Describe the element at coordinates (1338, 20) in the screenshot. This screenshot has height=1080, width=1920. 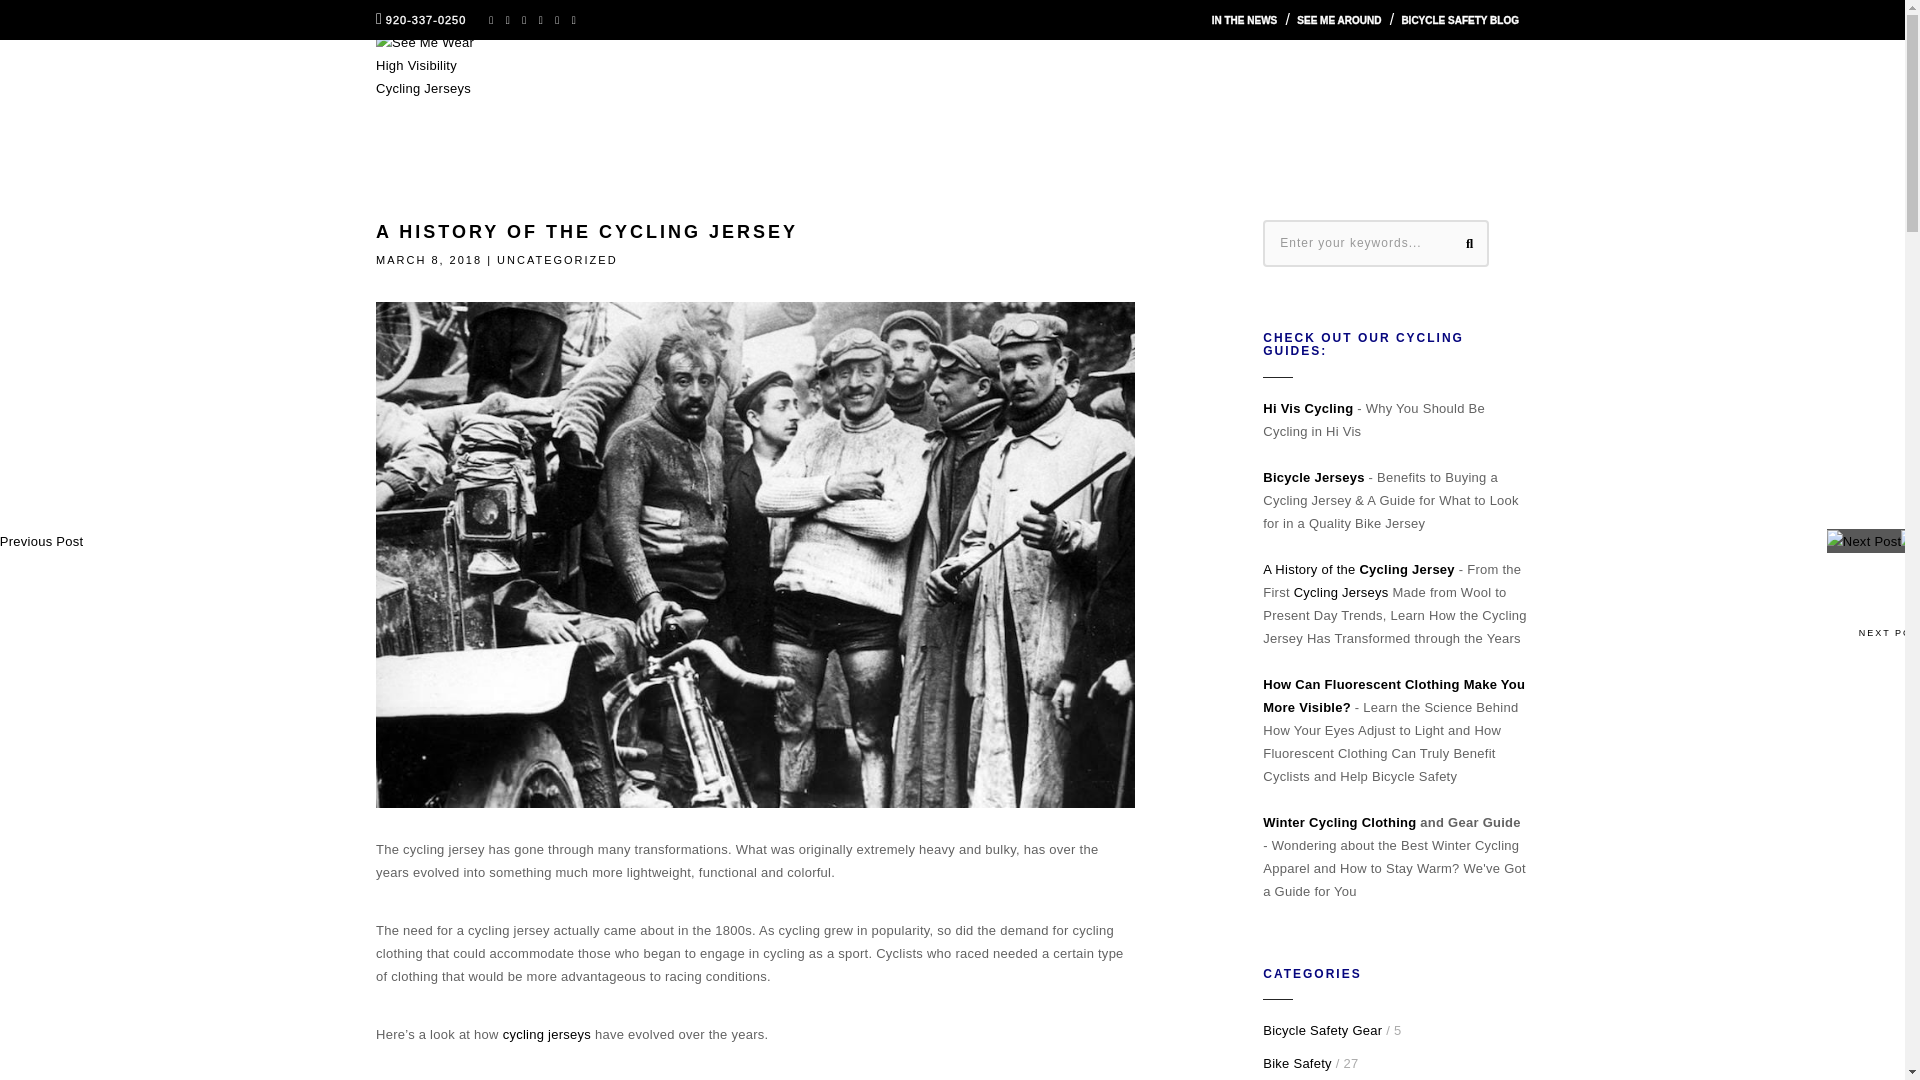
I see `SEE ME AROUND` at that location.